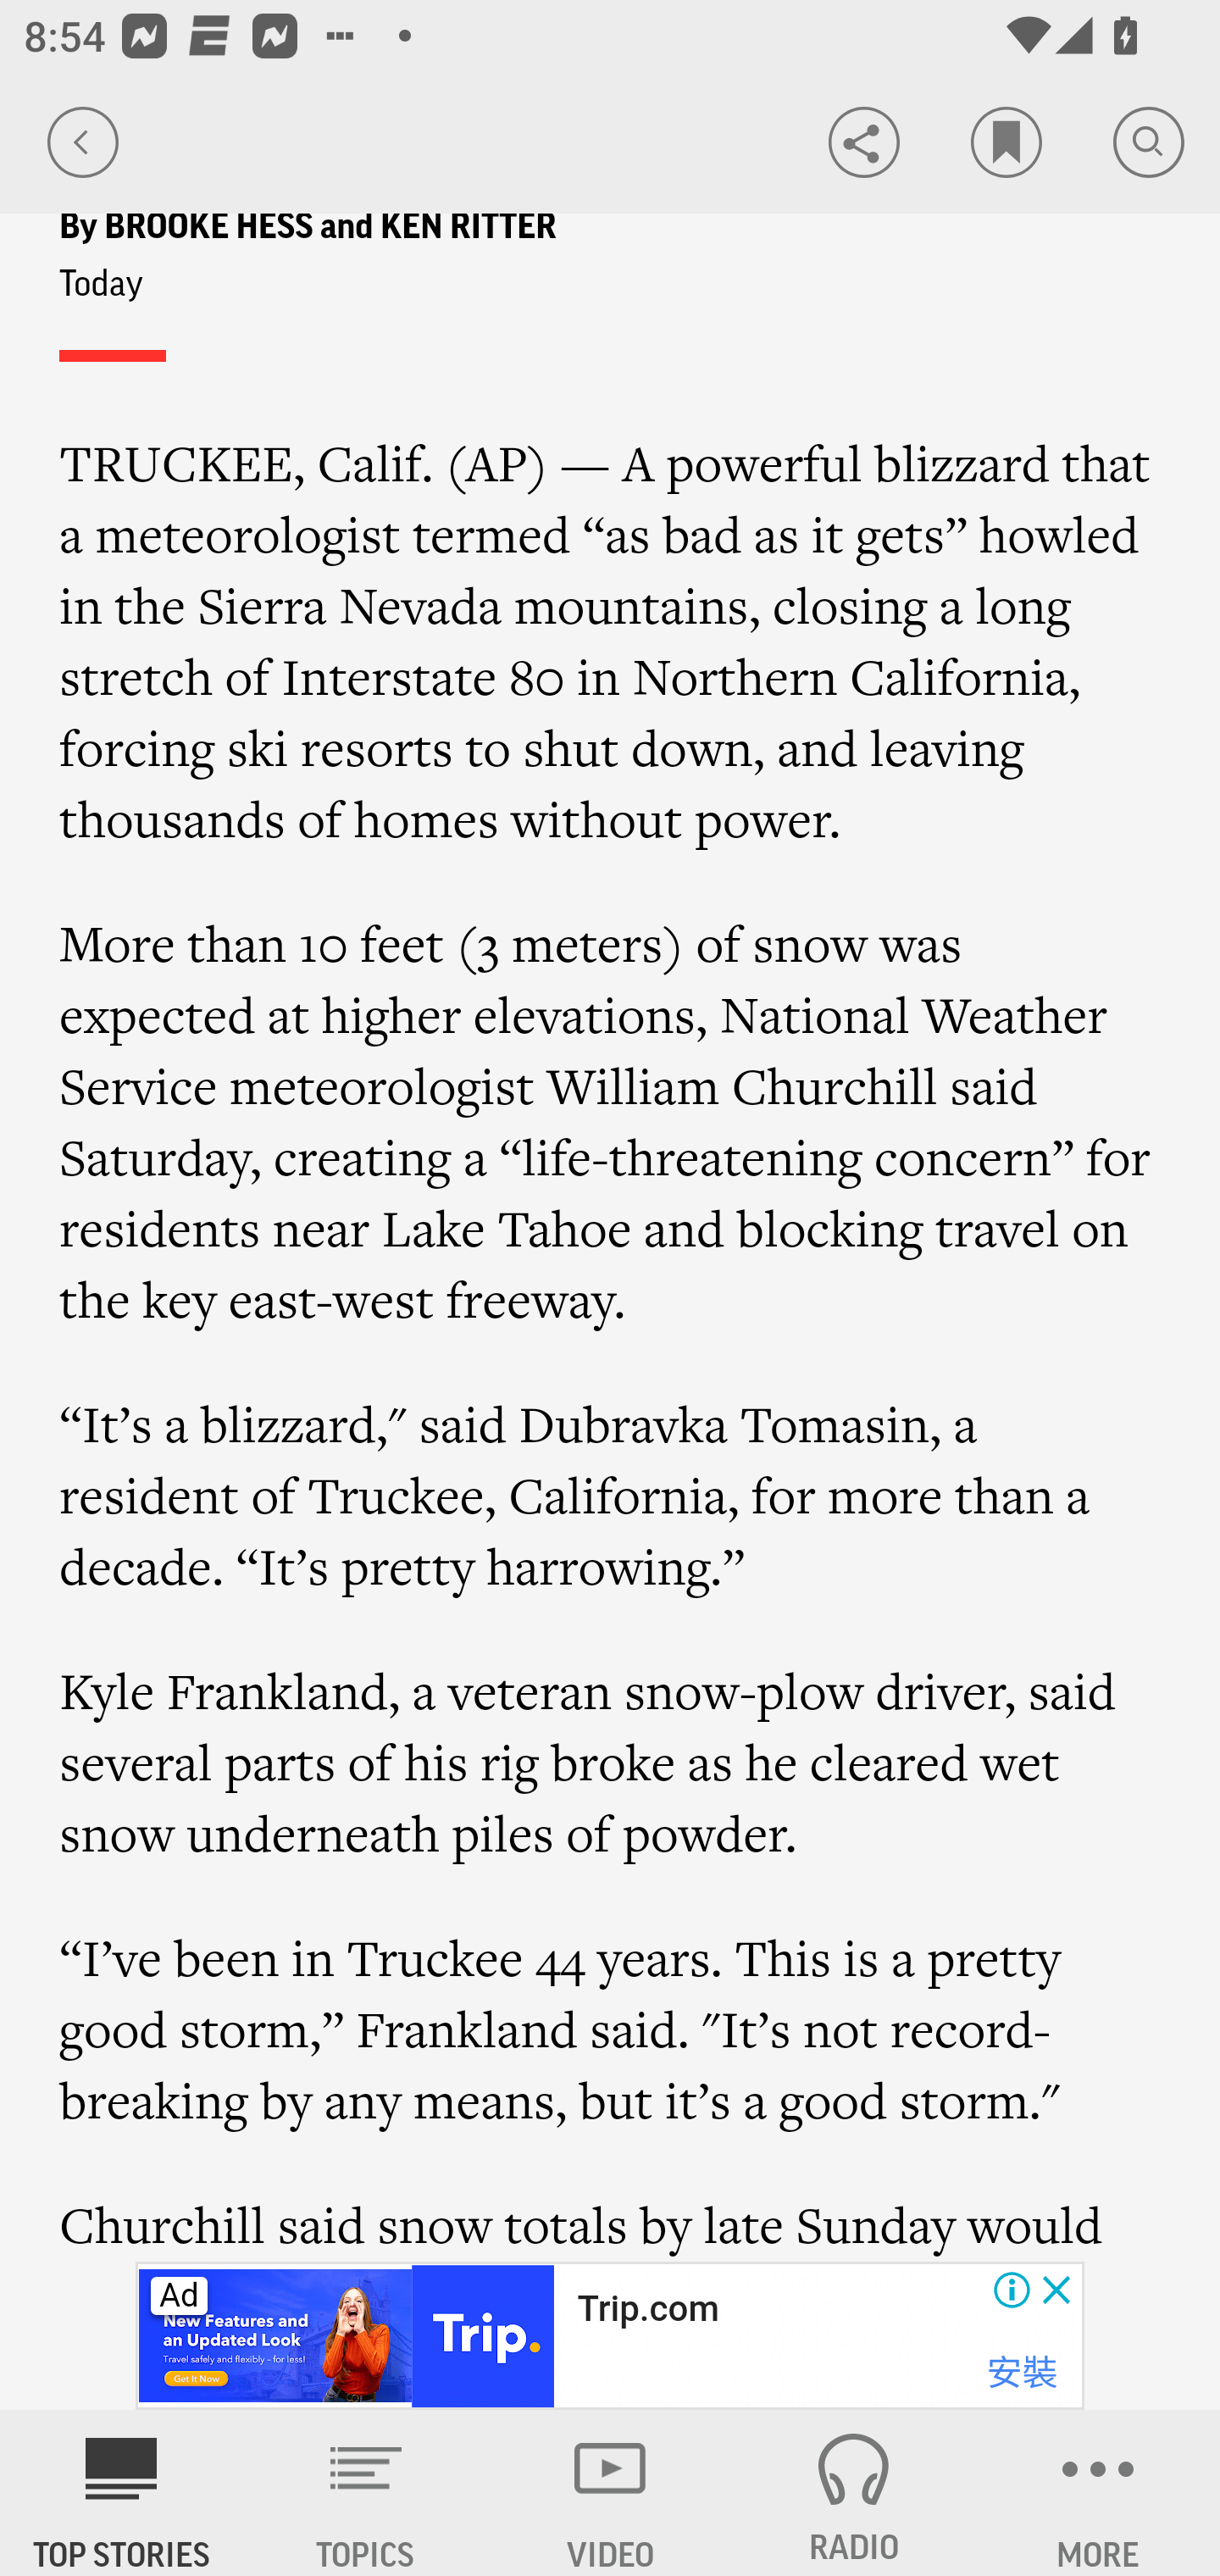 The image size is (1220, 2576). I want to click on RADIO, so click(854, 2493).